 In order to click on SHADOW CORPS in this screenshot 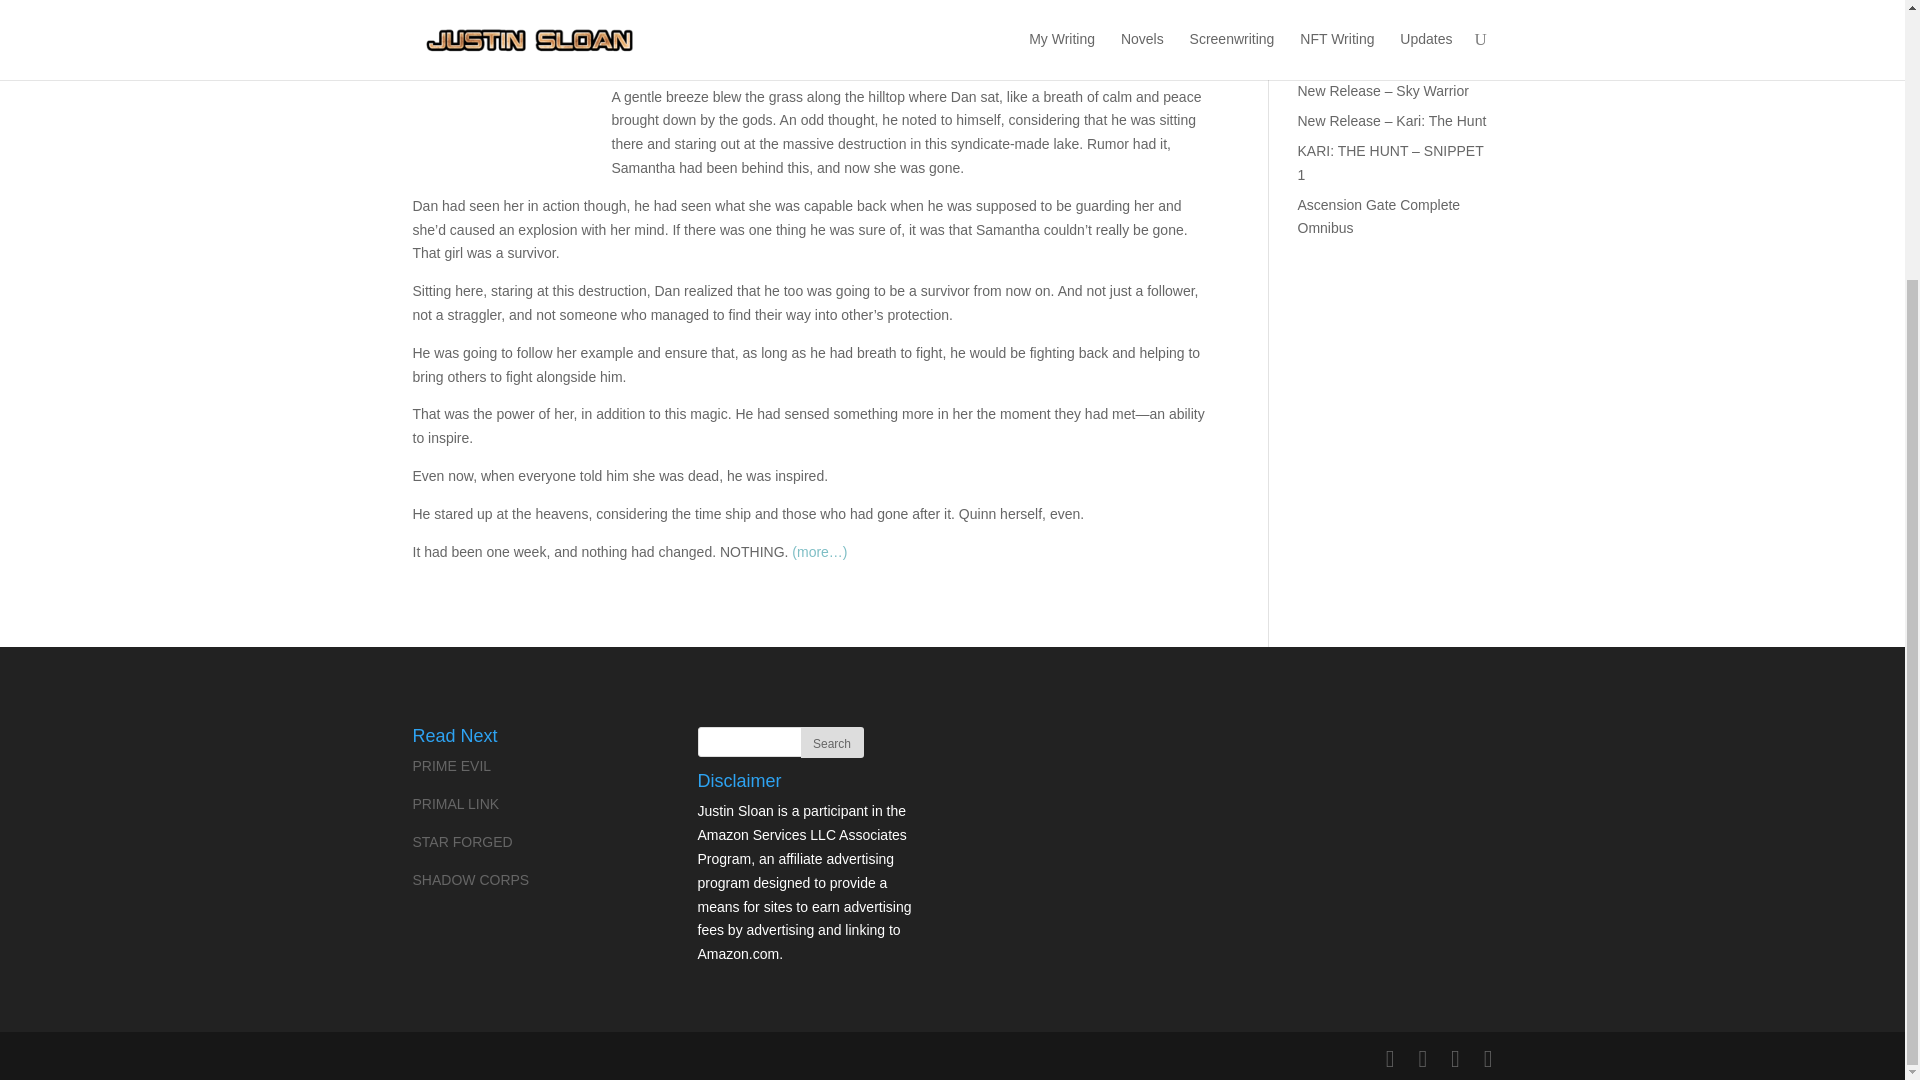, I will do `click(470, 879)`.